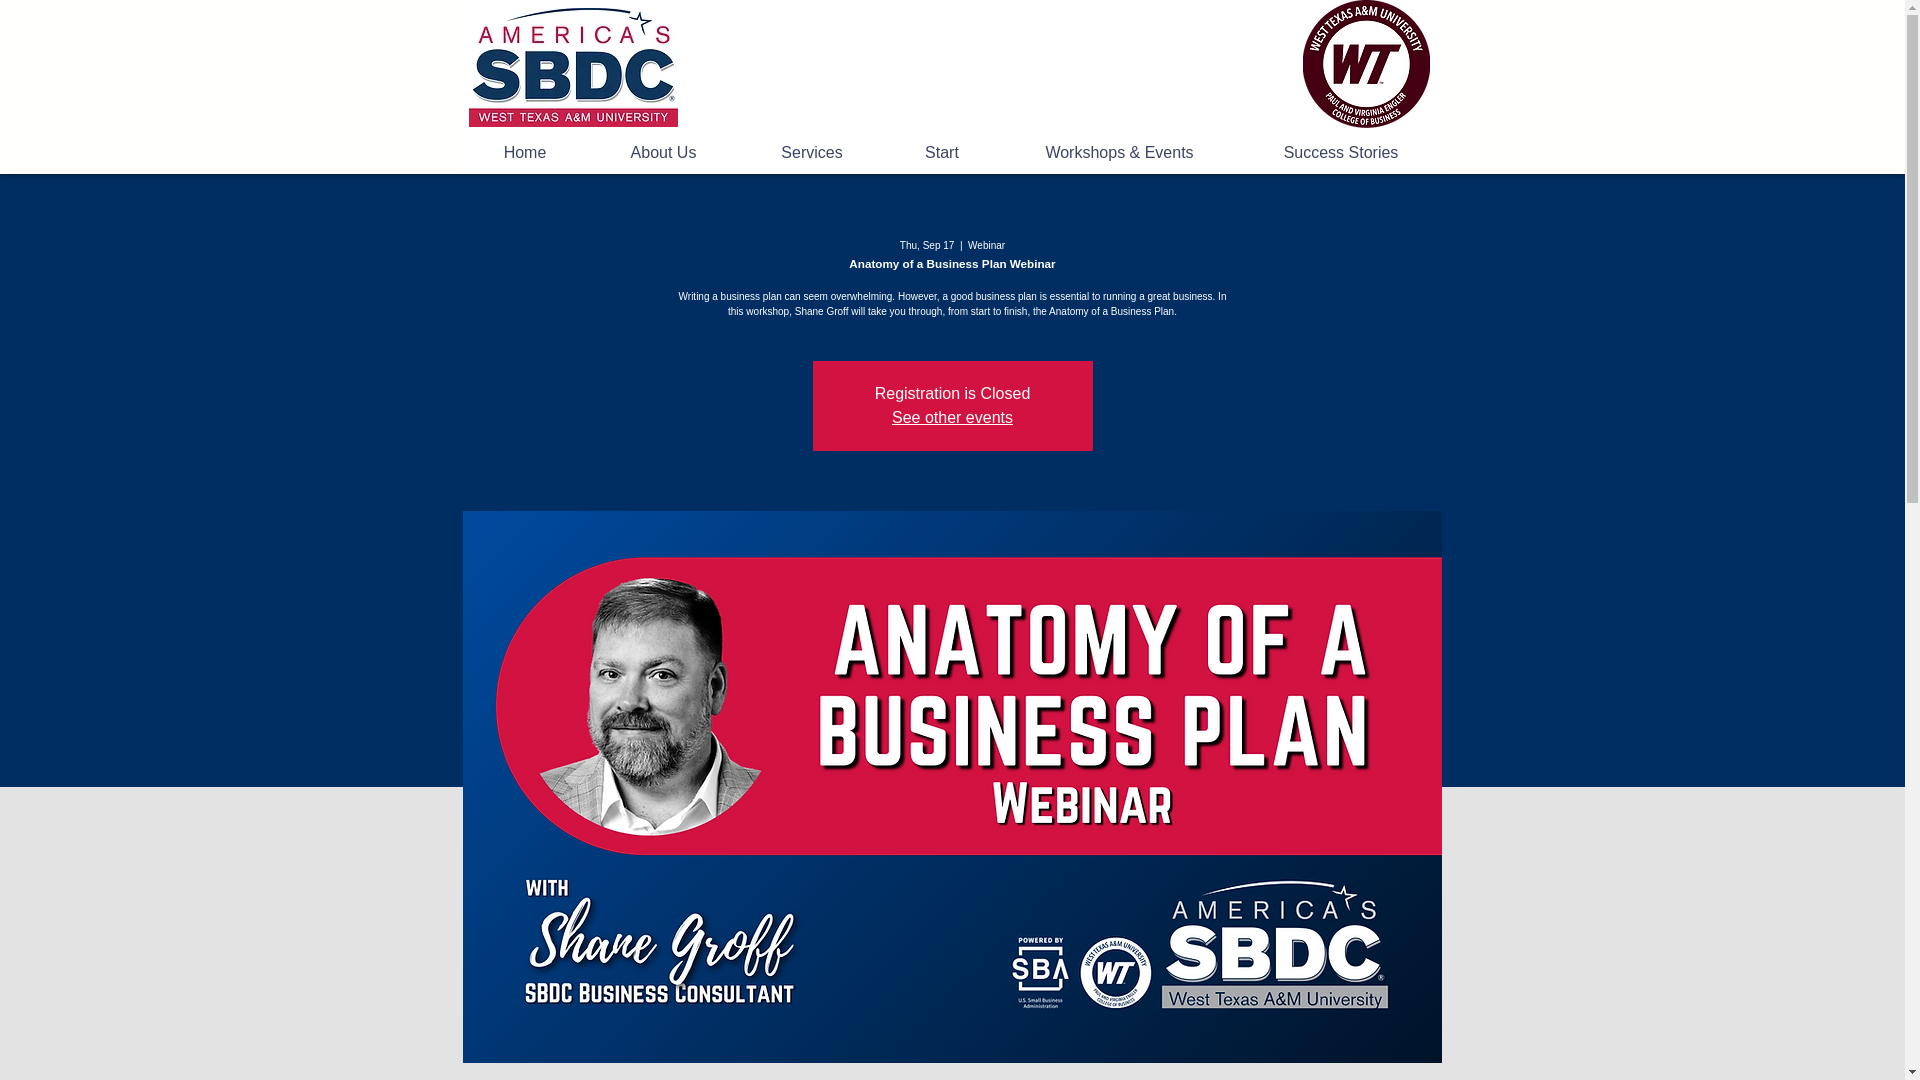  What do you see at coordinates (952, 417) in the screenshot?
I see `See other events` at bounding box center [952, 417].